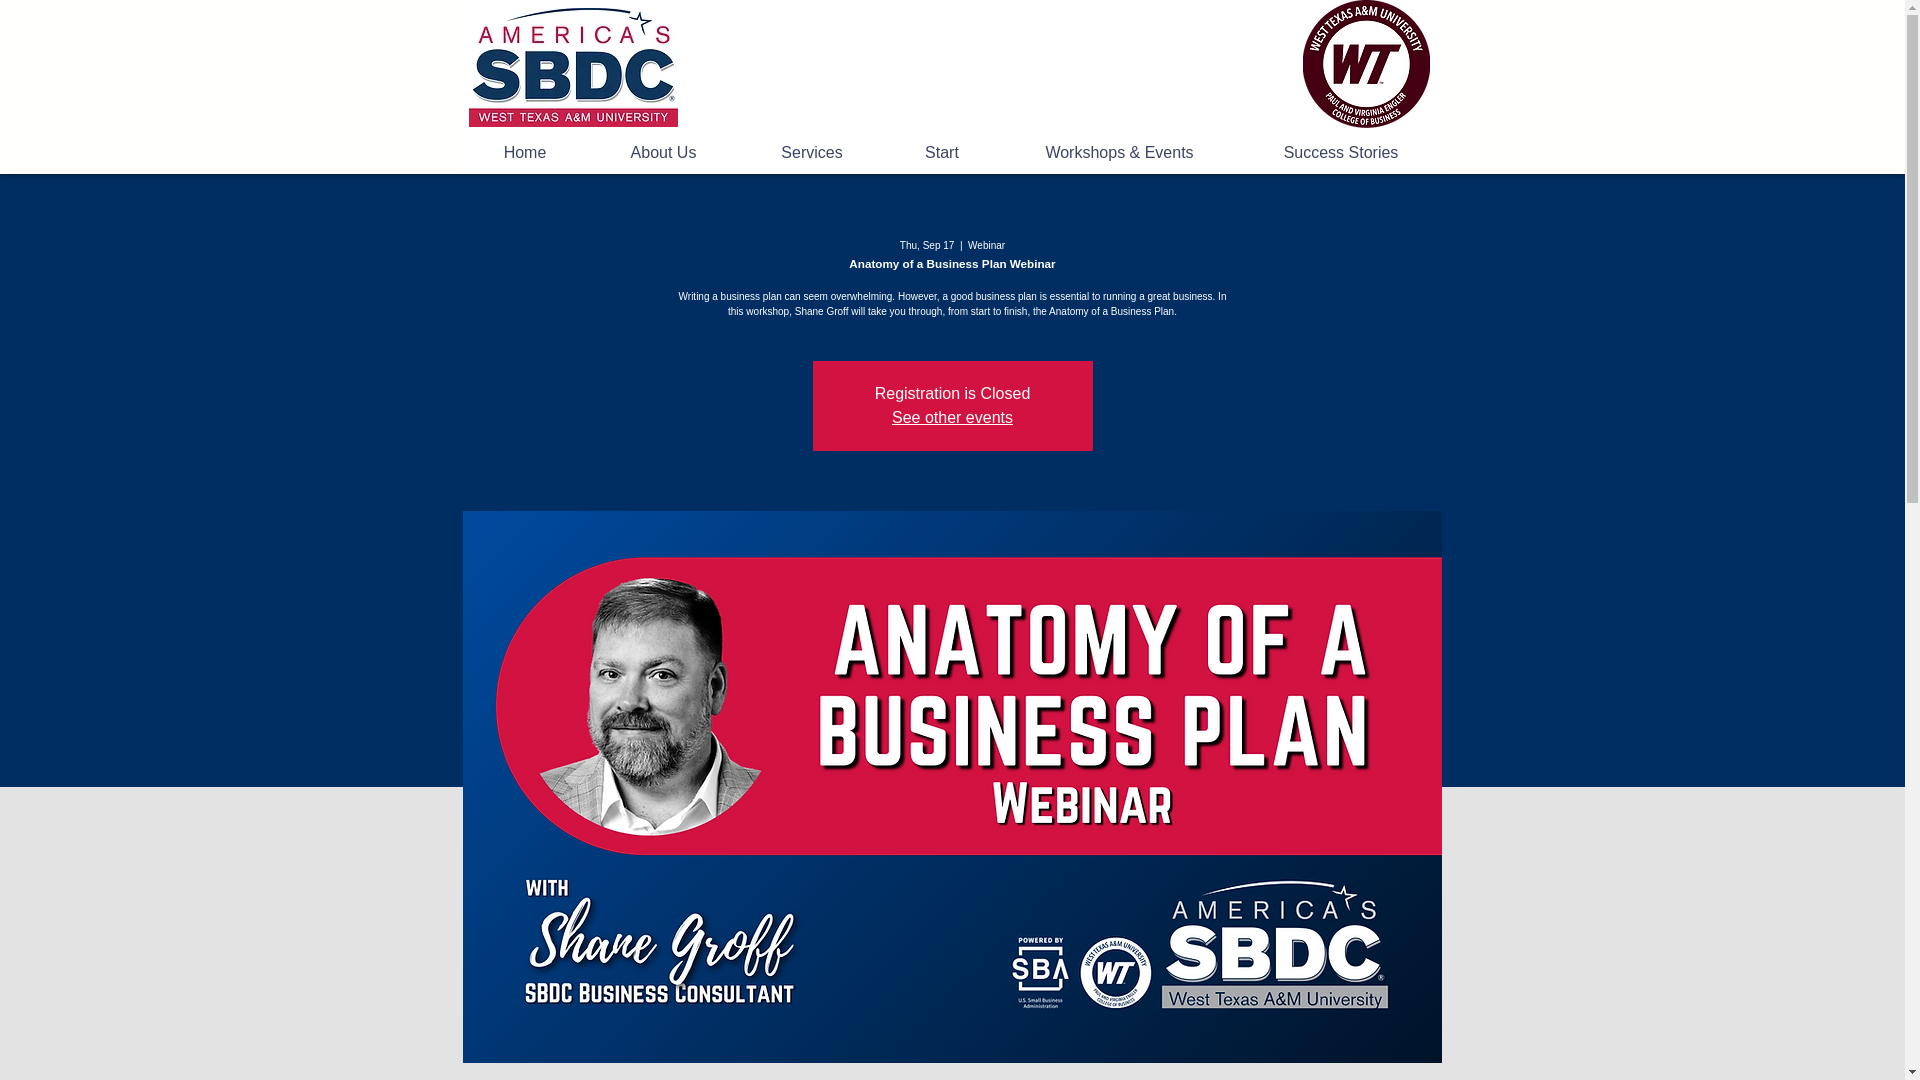  What do you see at coordinates (952, 417) in the screenshot?
I see `See other events` at bounding box center [952, 417].